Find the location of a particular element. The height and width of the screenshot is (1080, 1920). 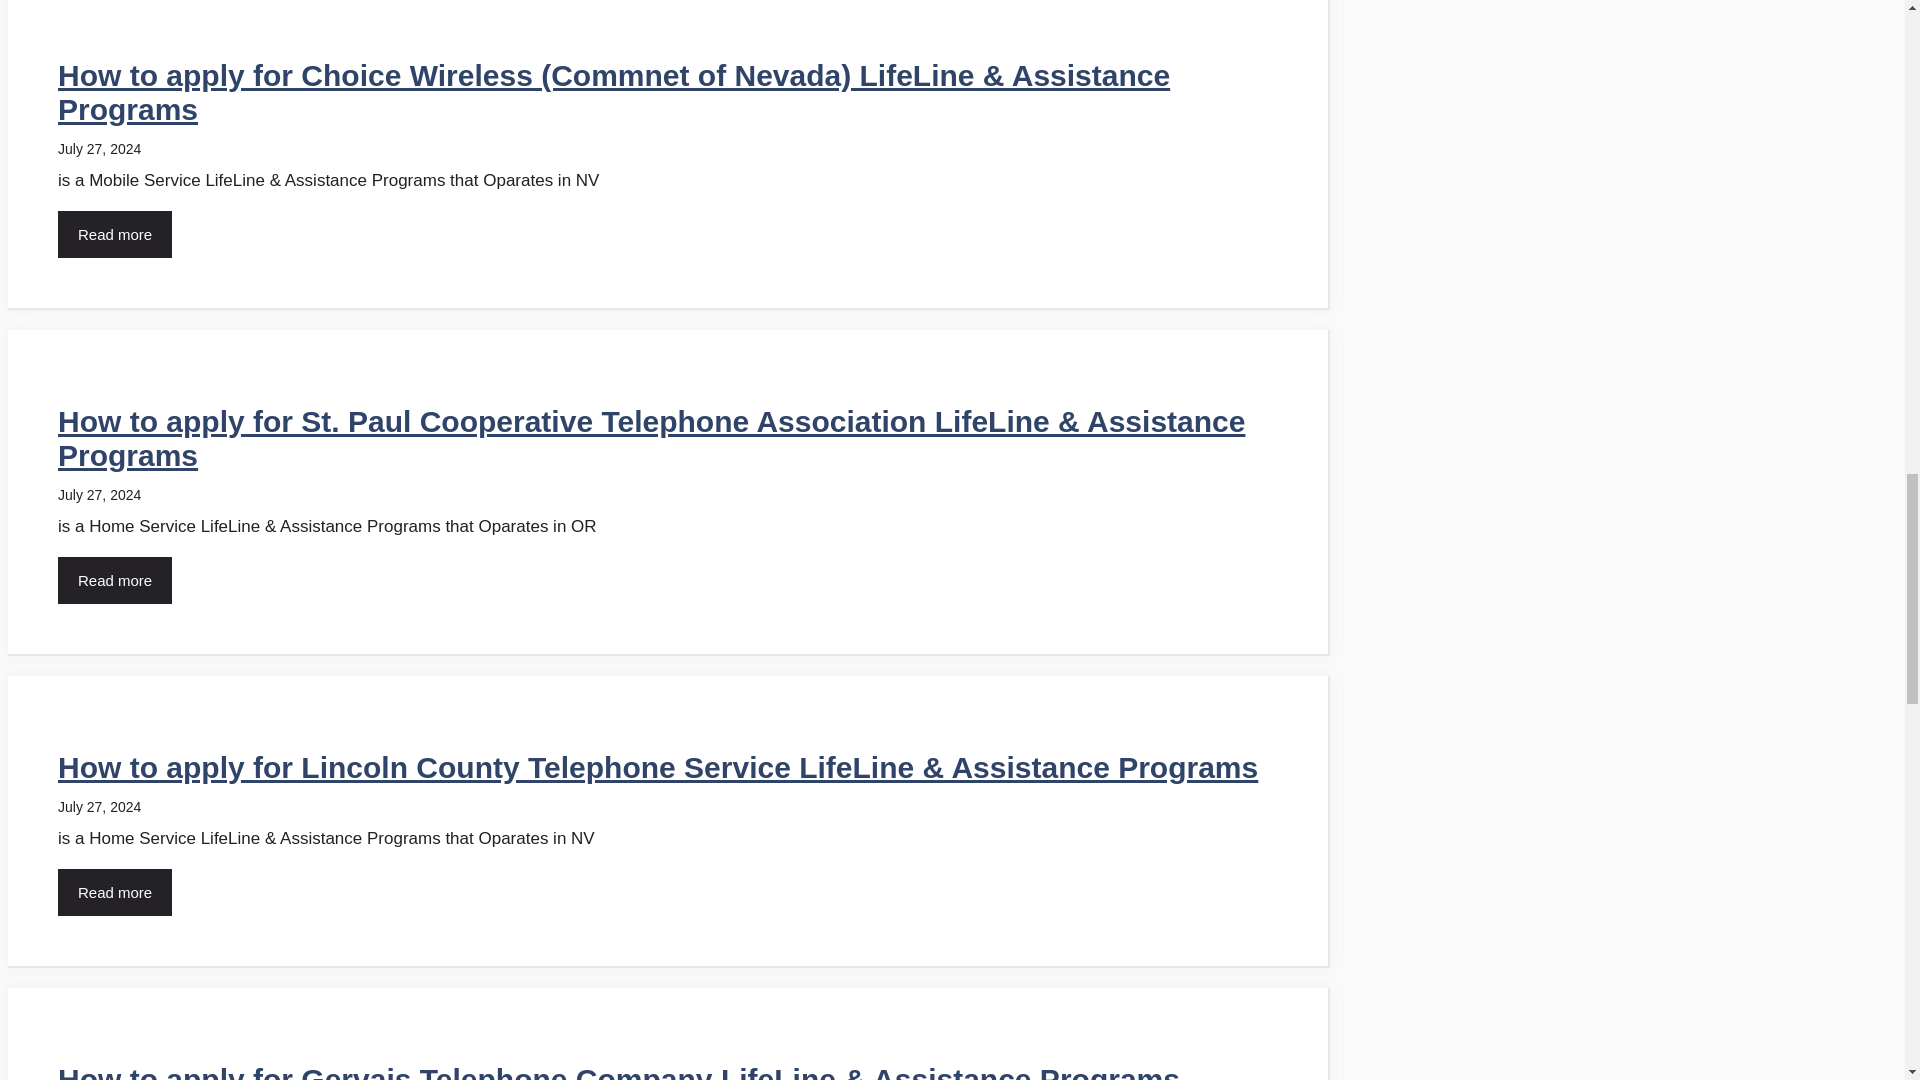

Read more is located at coordinates (114, 234).